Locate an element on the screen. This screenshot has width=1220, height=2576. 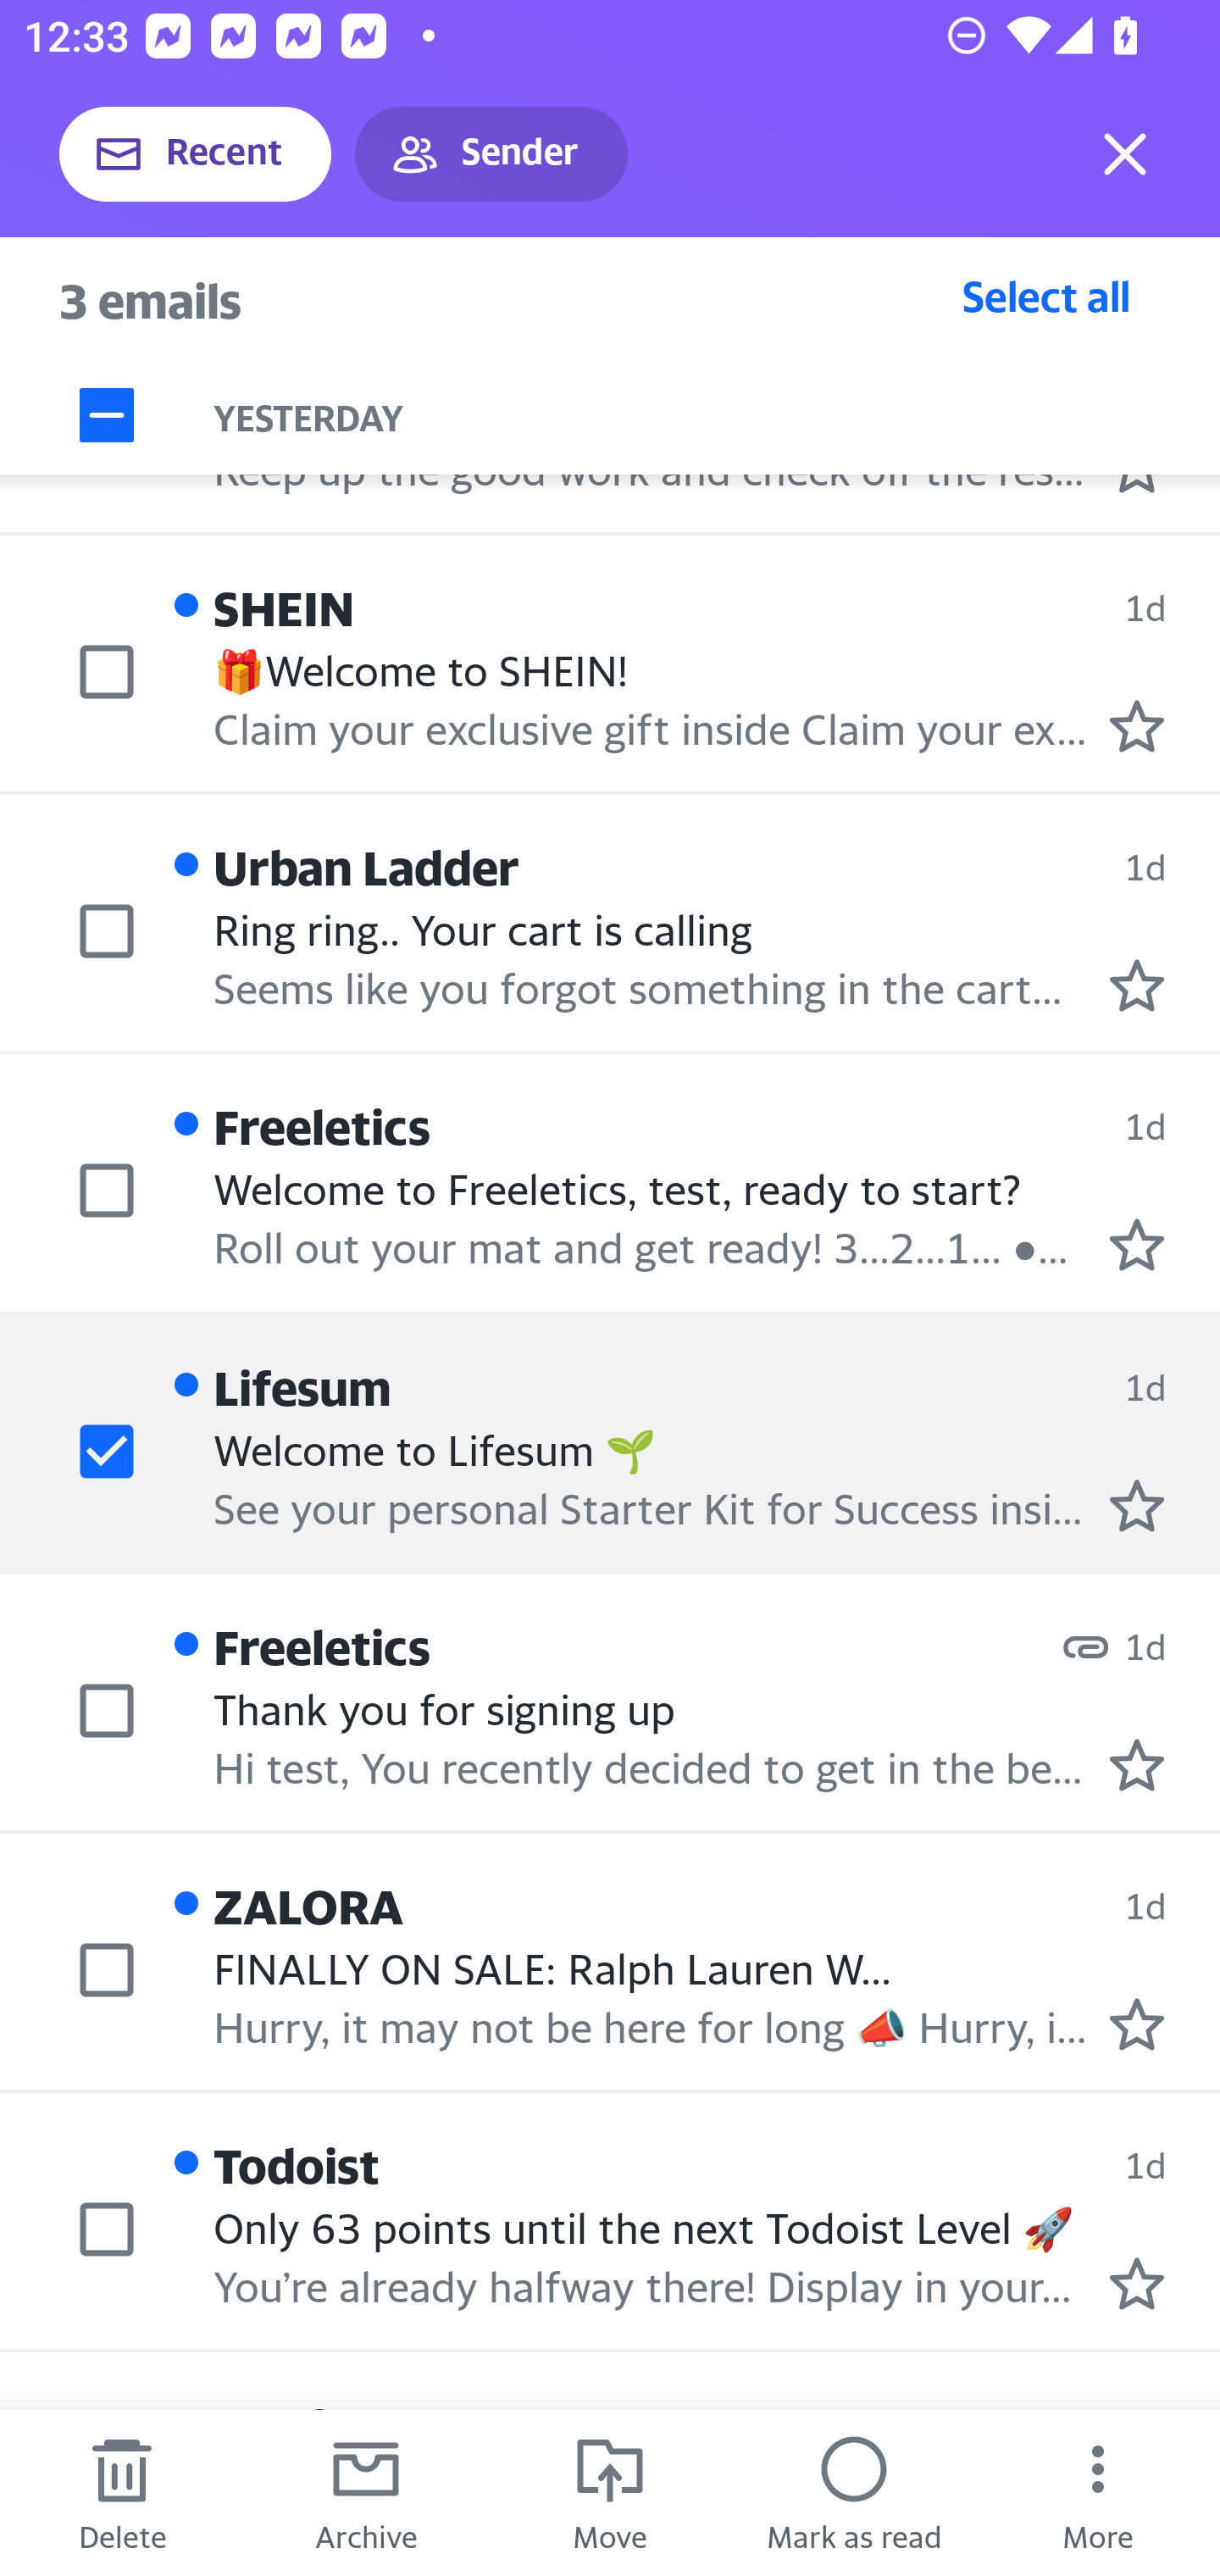
Exit selection mode is located at coordinates (1125, 154).